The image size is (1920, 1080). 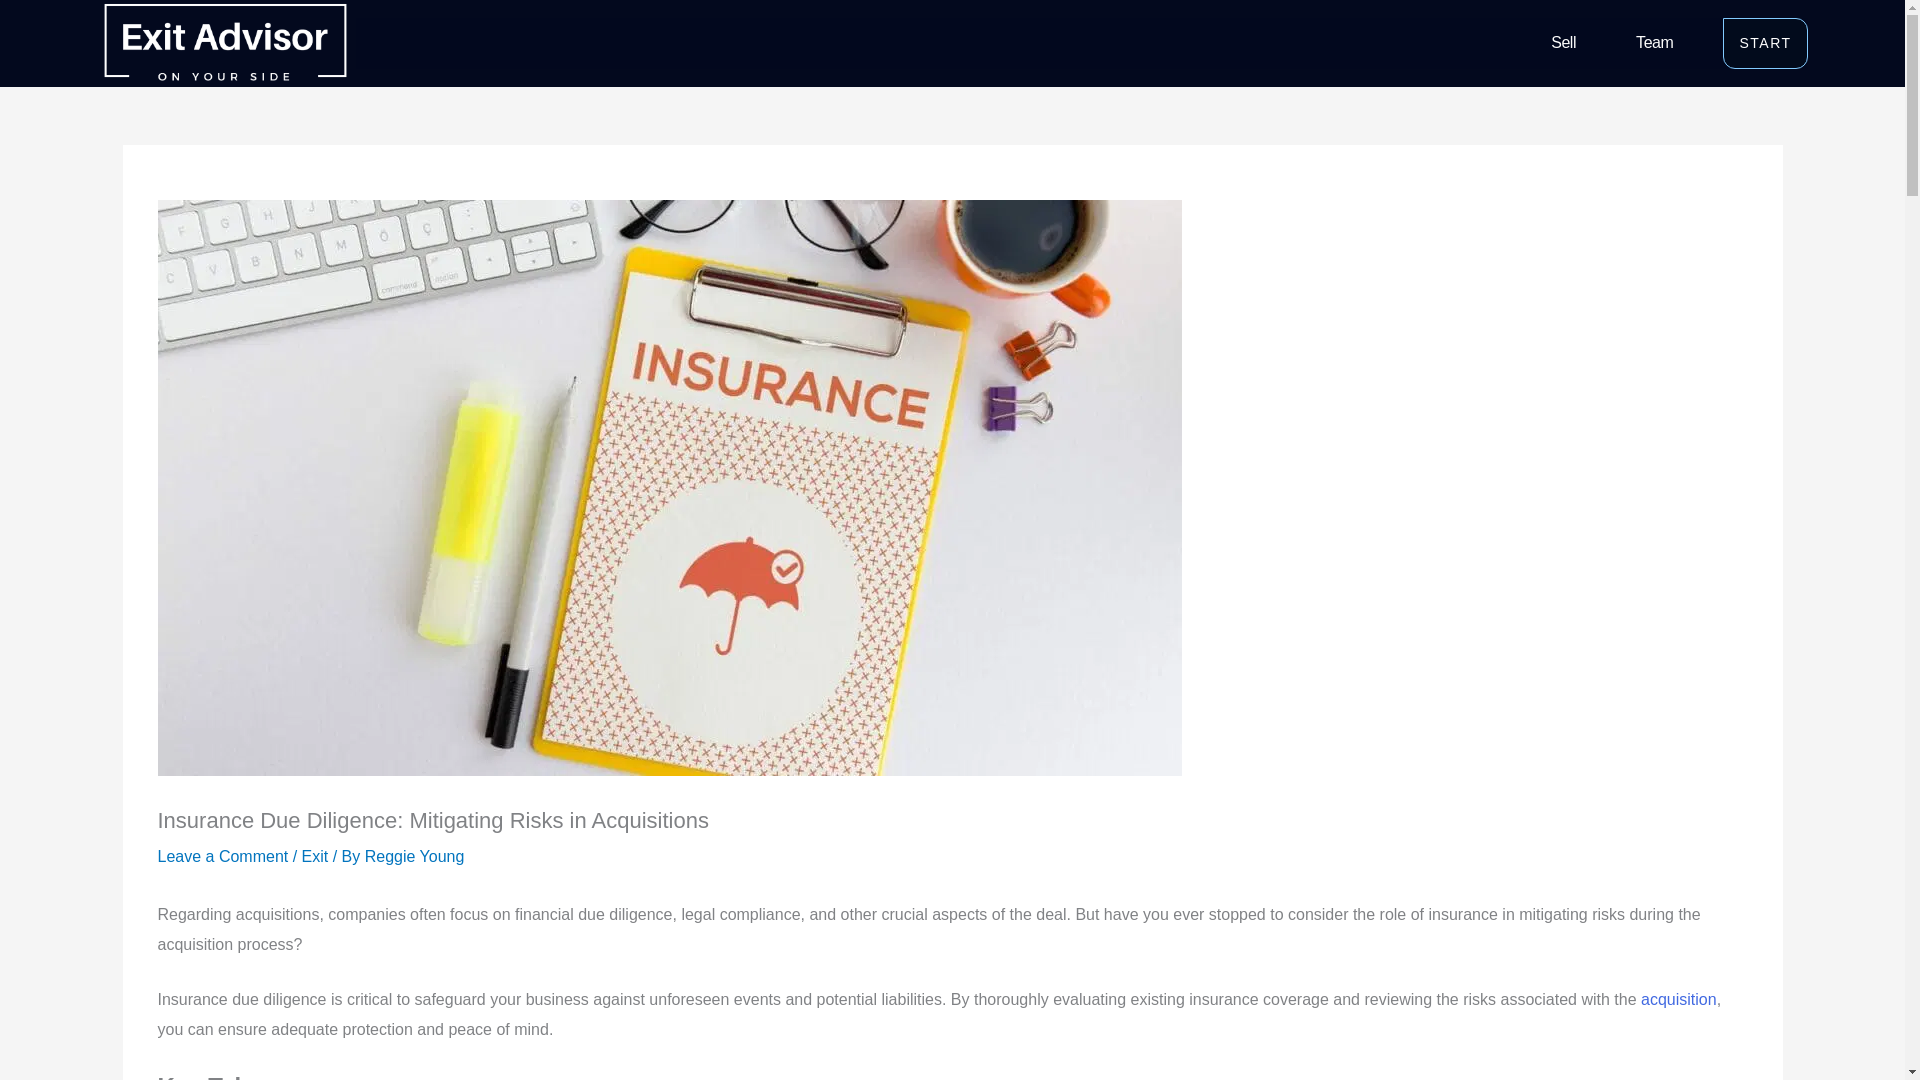 What do you see at coordinates (1764, 43) in the screenshot?
I see `START` at bounding box center [1764, 43].